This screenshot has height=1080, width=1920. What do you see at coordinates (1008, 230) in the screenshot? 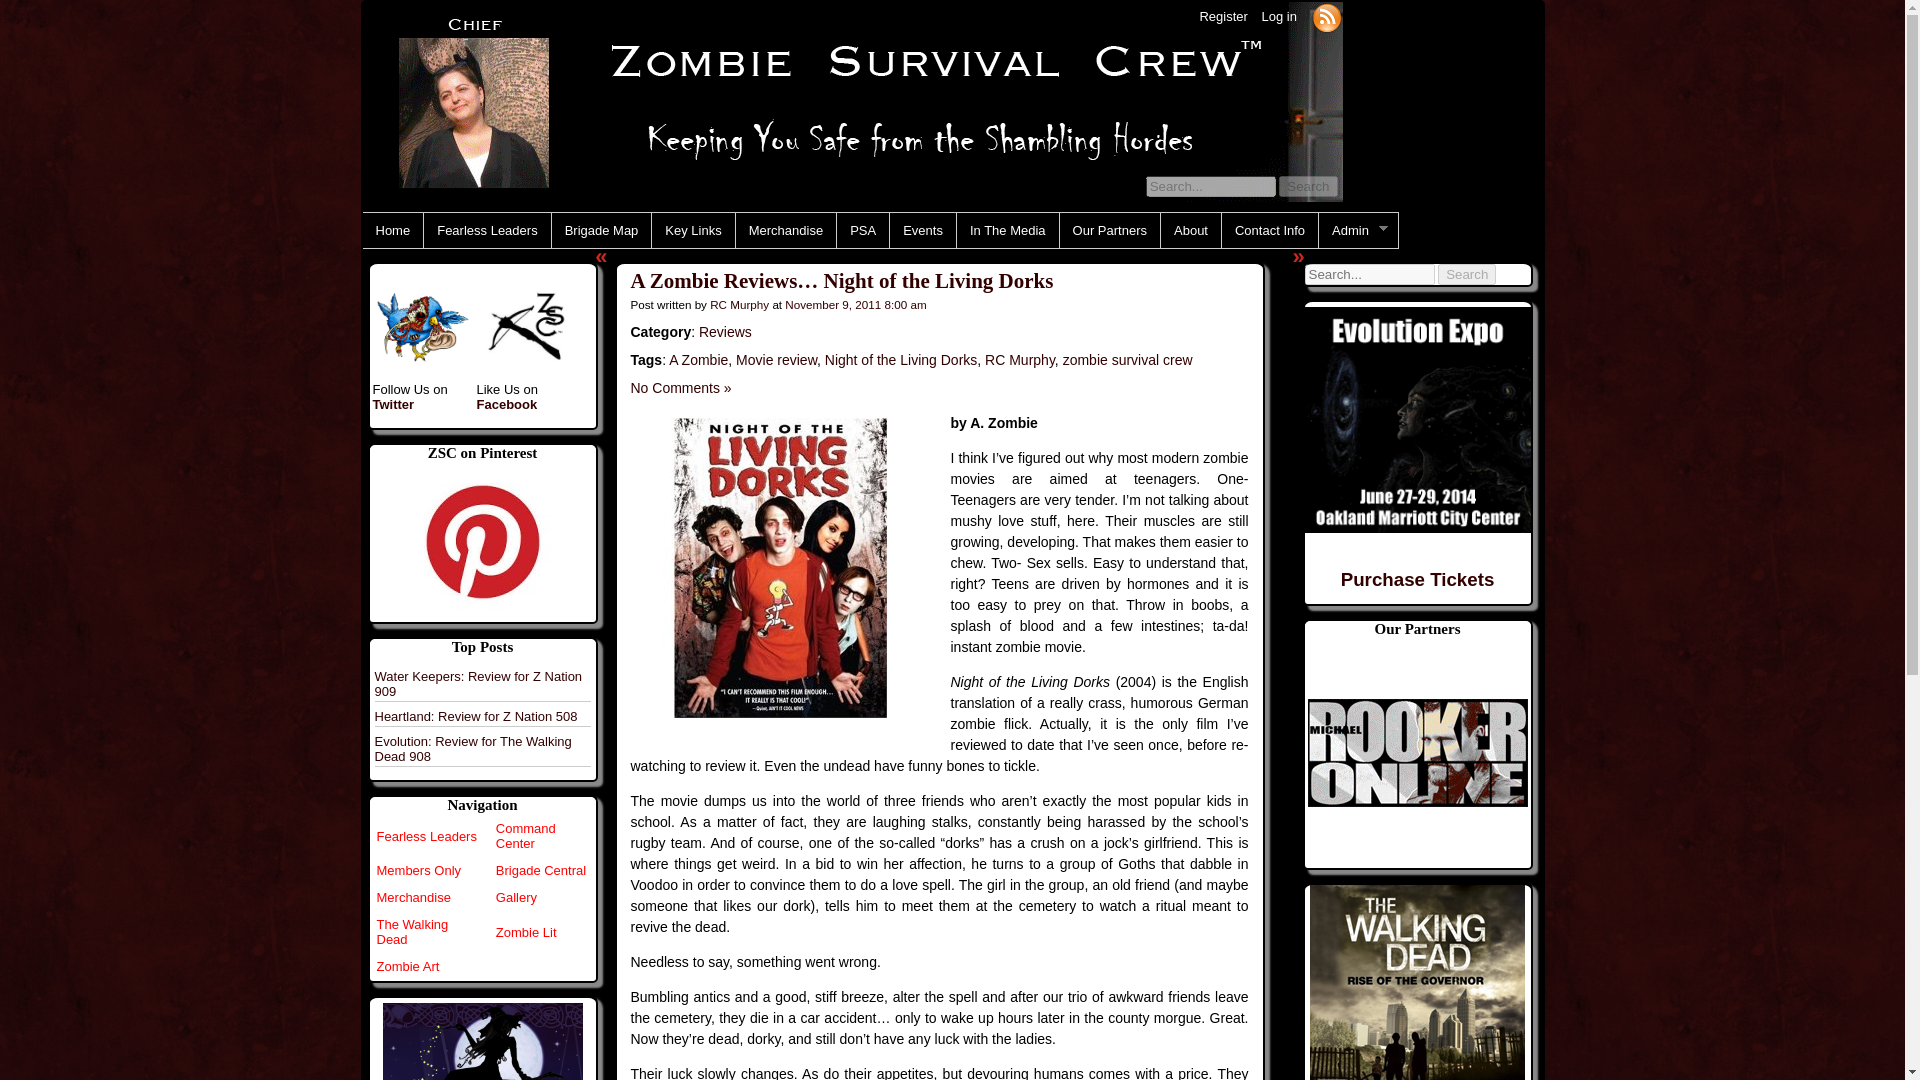
I see `In The Media` at bounding box center [1008, 230].